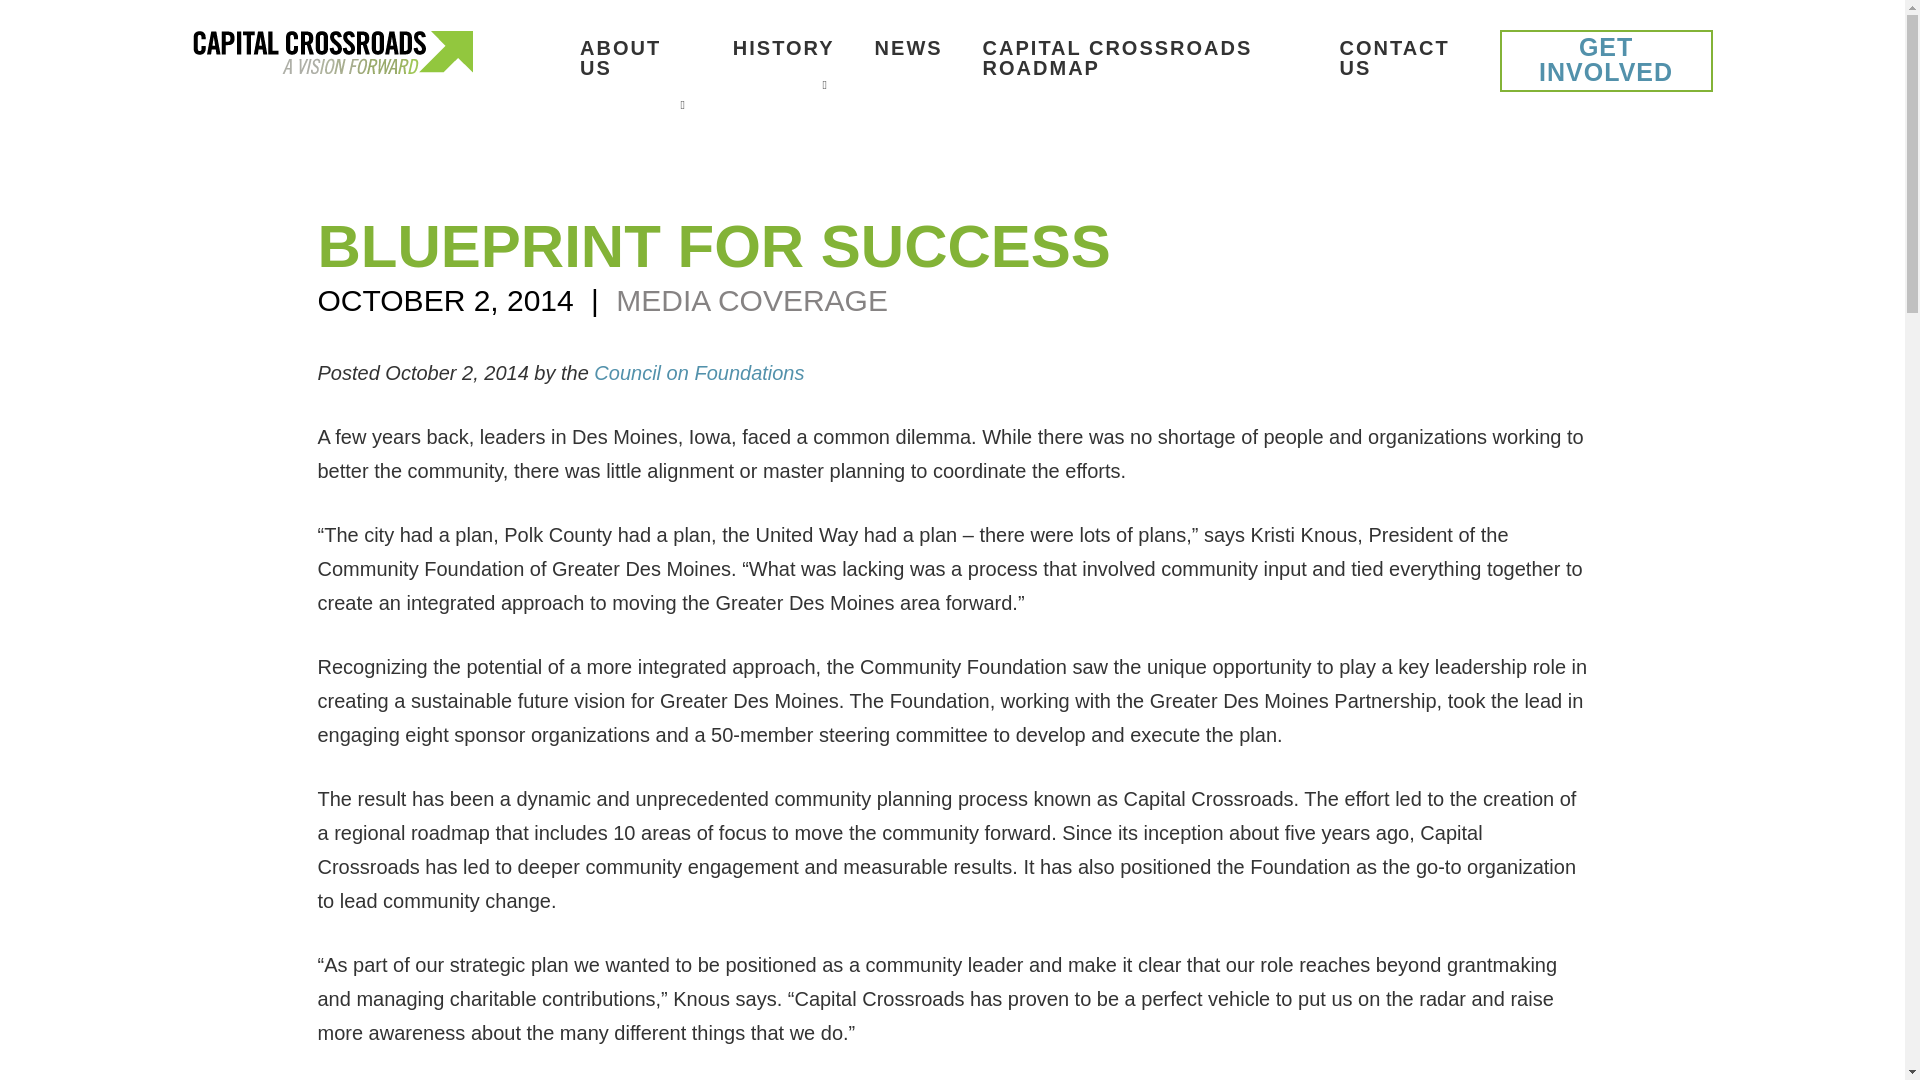  I want to click on About Us, so click(636, 58).